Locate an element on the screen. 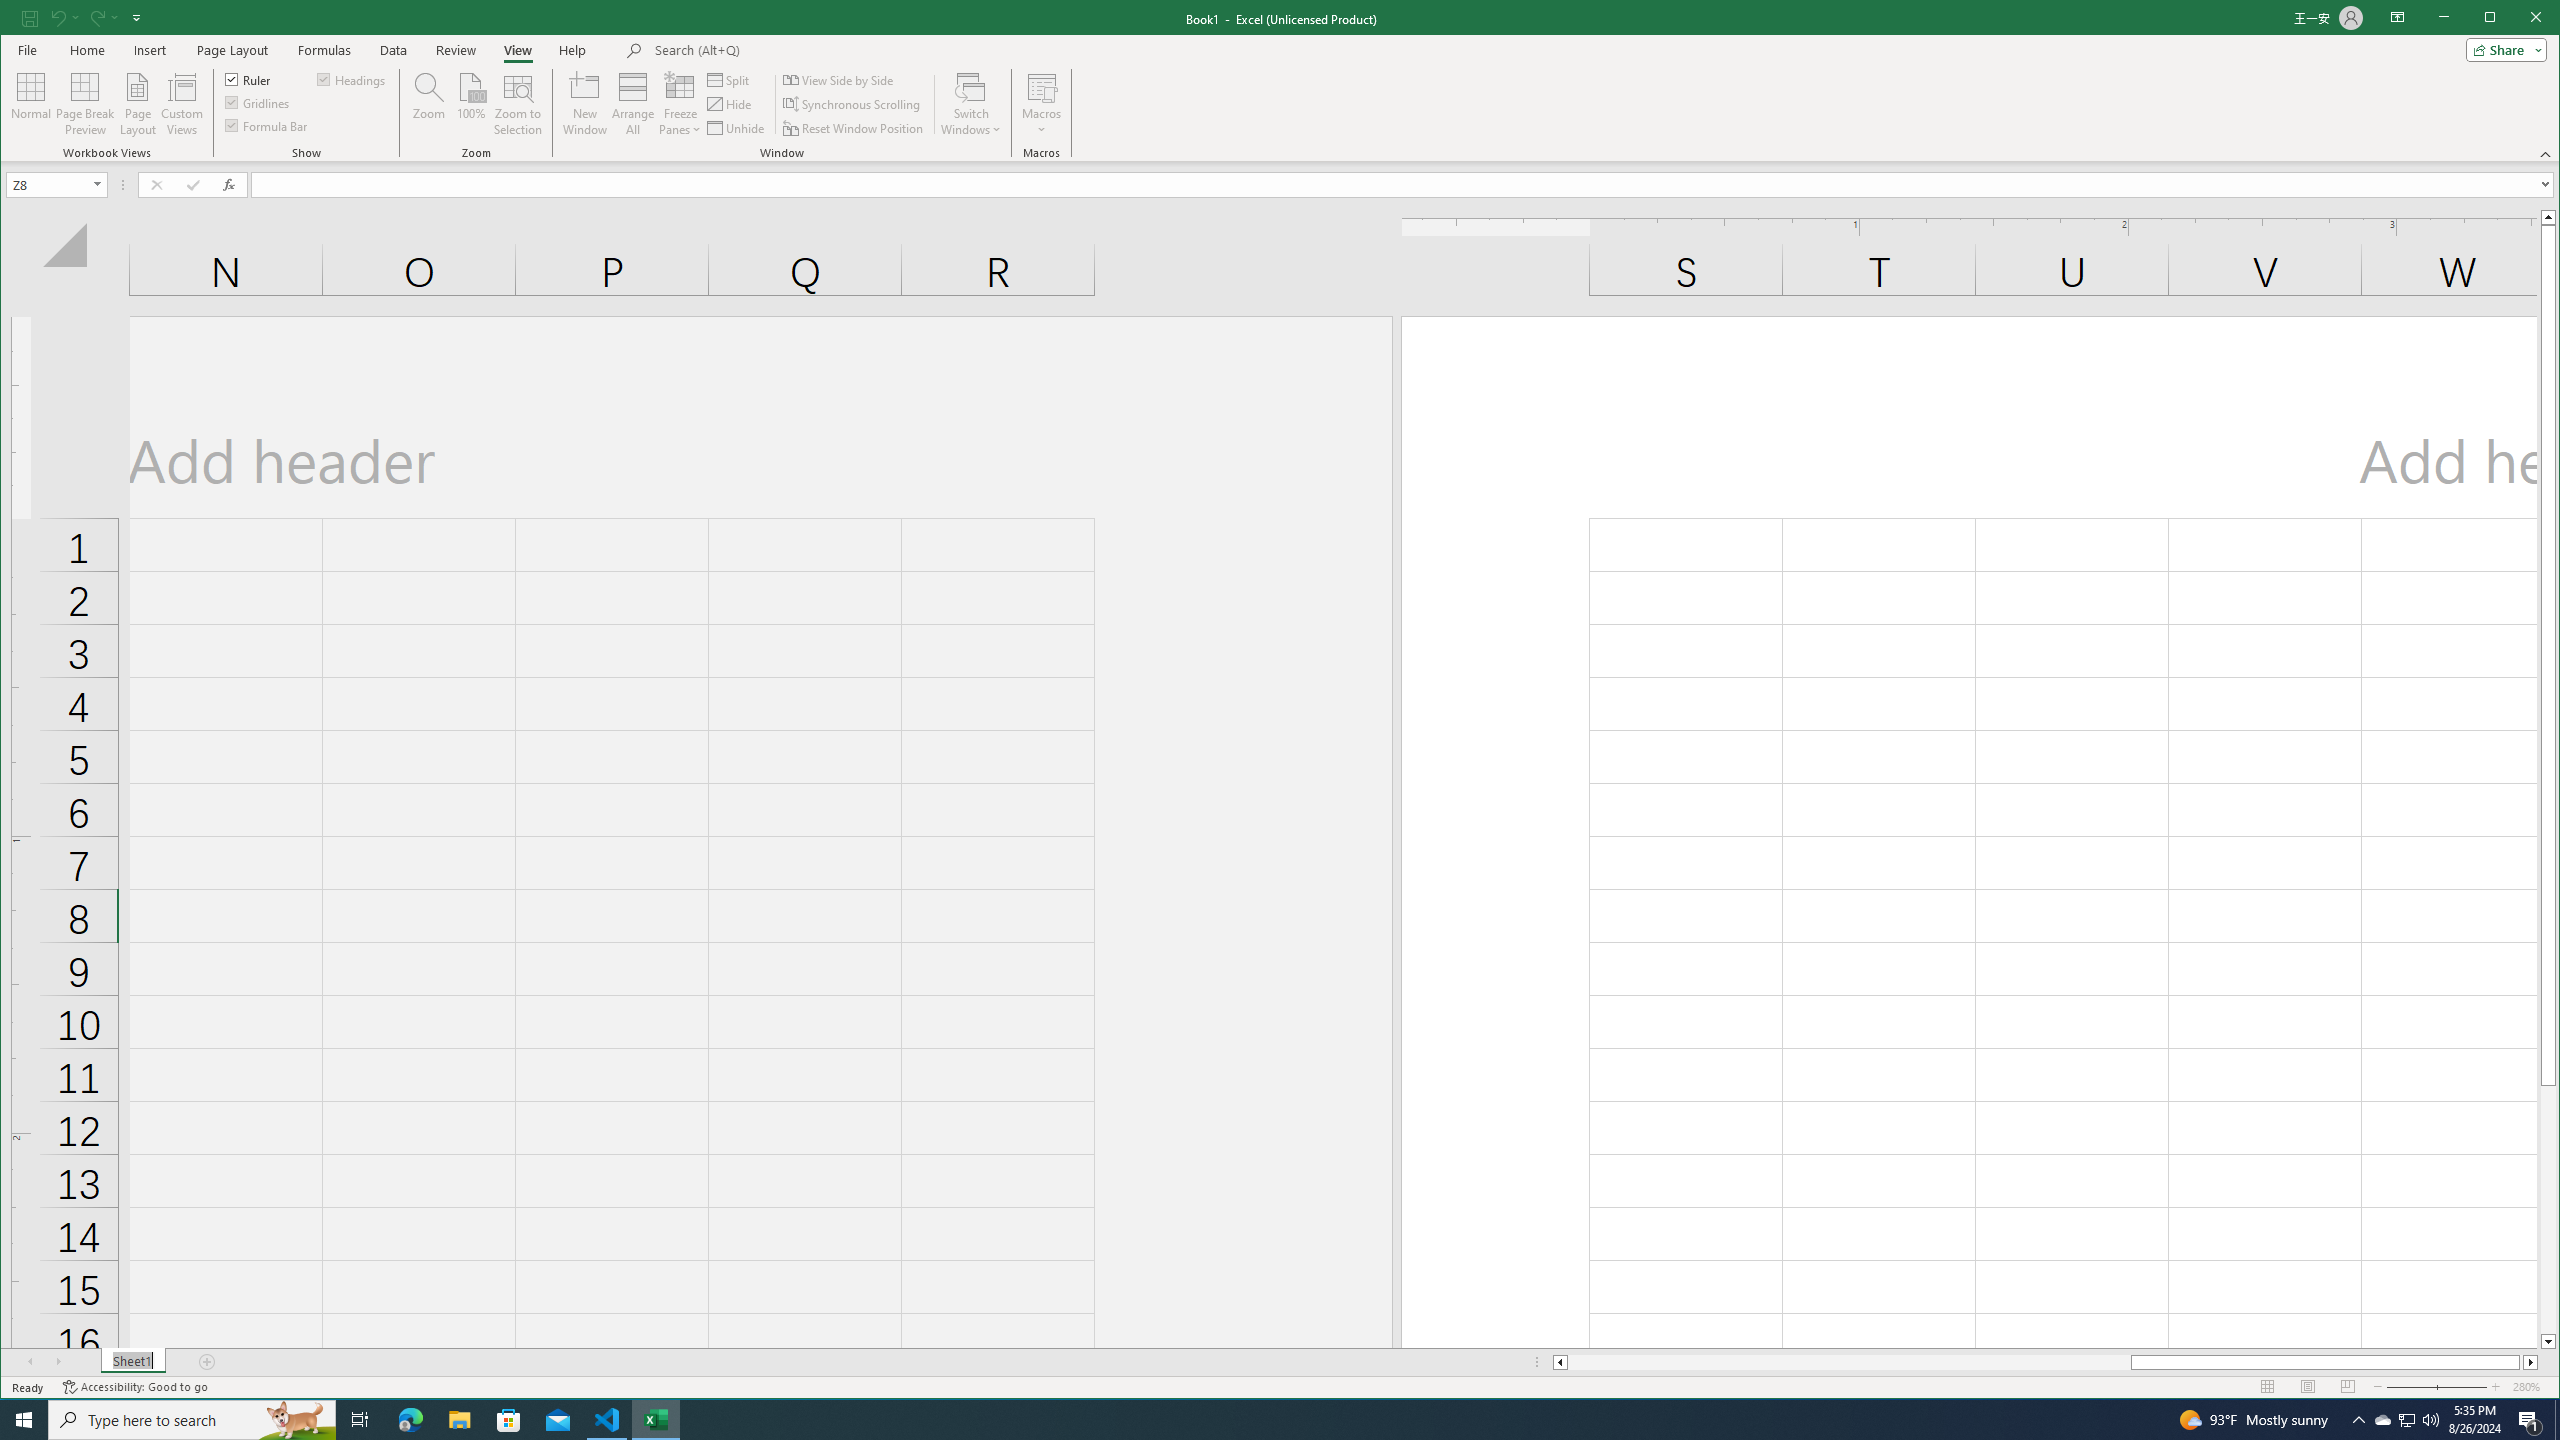  User Promoted Notification Area is located at coordinates (2406, 1420).